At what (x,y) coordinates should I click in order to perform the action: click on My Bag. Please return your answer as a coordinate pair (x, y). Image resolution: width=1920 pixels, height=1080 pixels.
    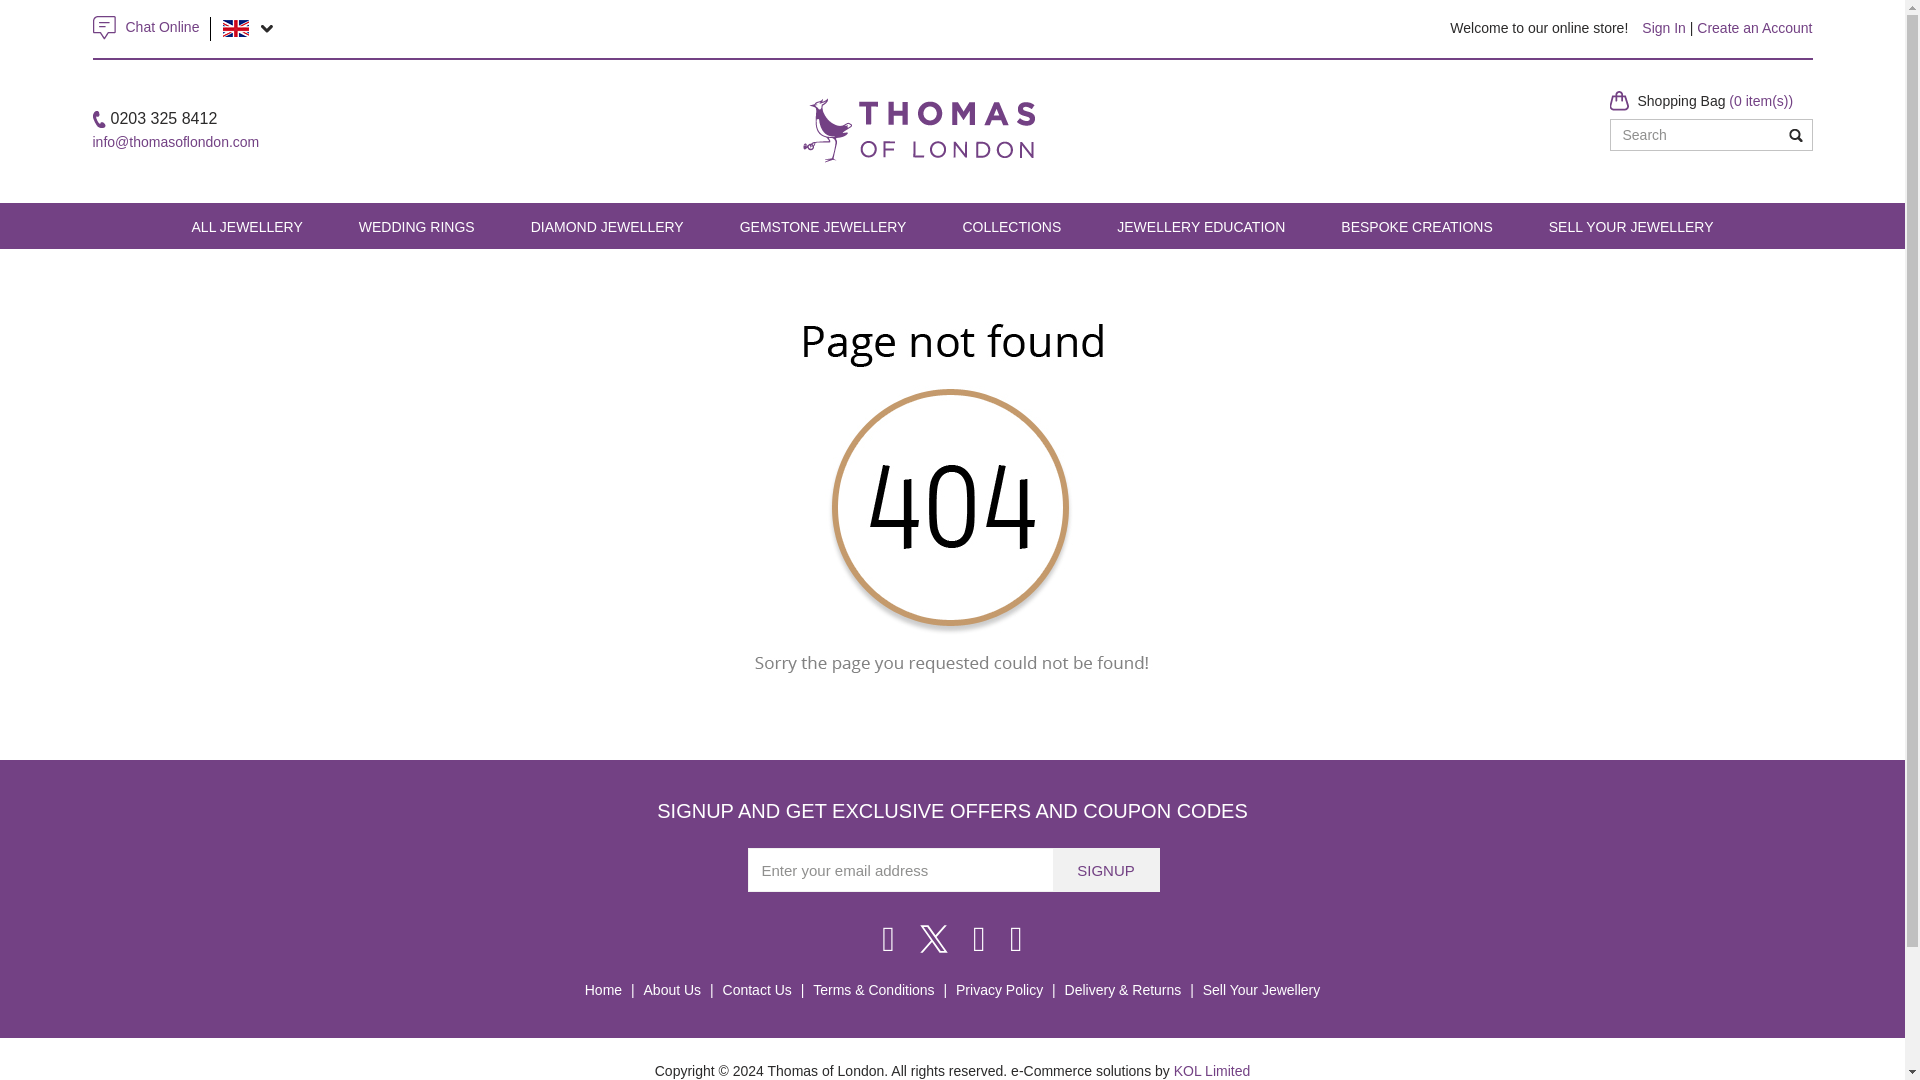
    Looking at the image, I should click on (1715, 100).